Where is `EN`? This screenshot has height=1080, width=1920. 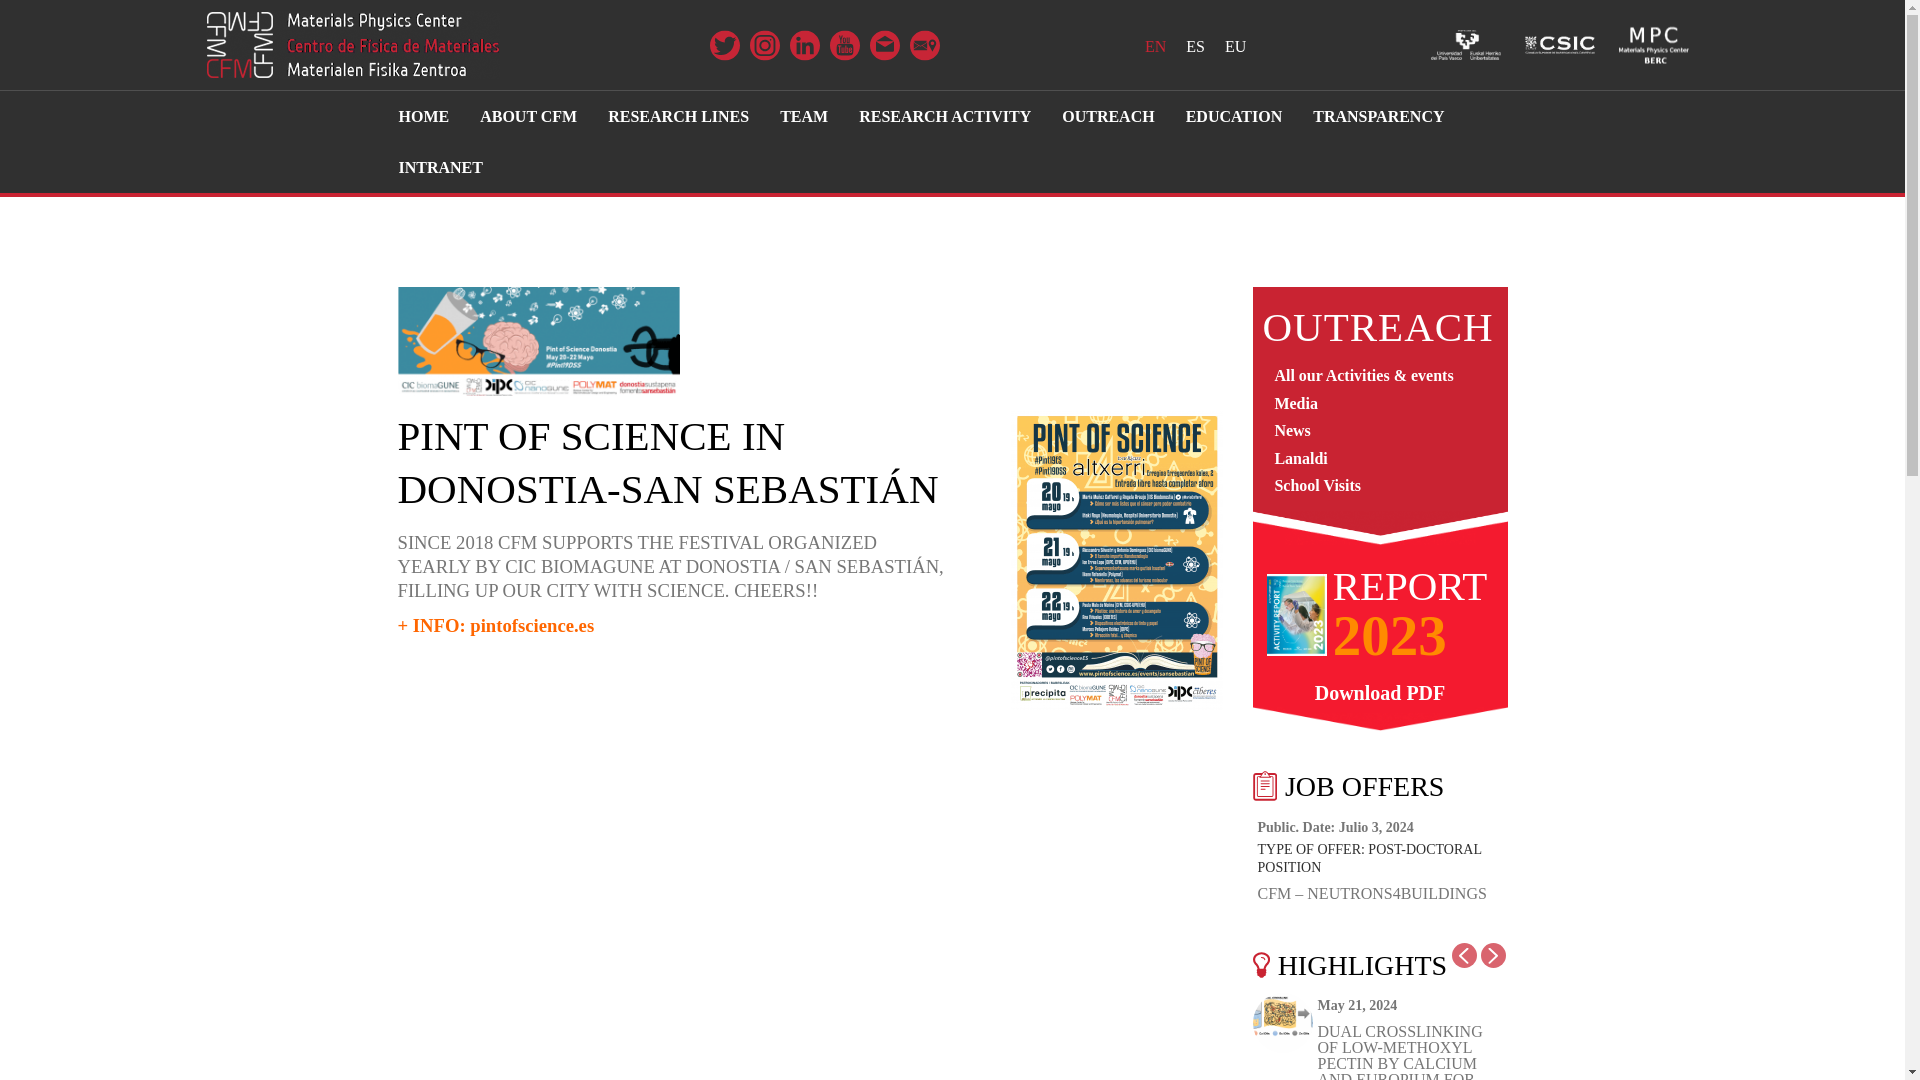 EN is located at coordinates (1154, 46).